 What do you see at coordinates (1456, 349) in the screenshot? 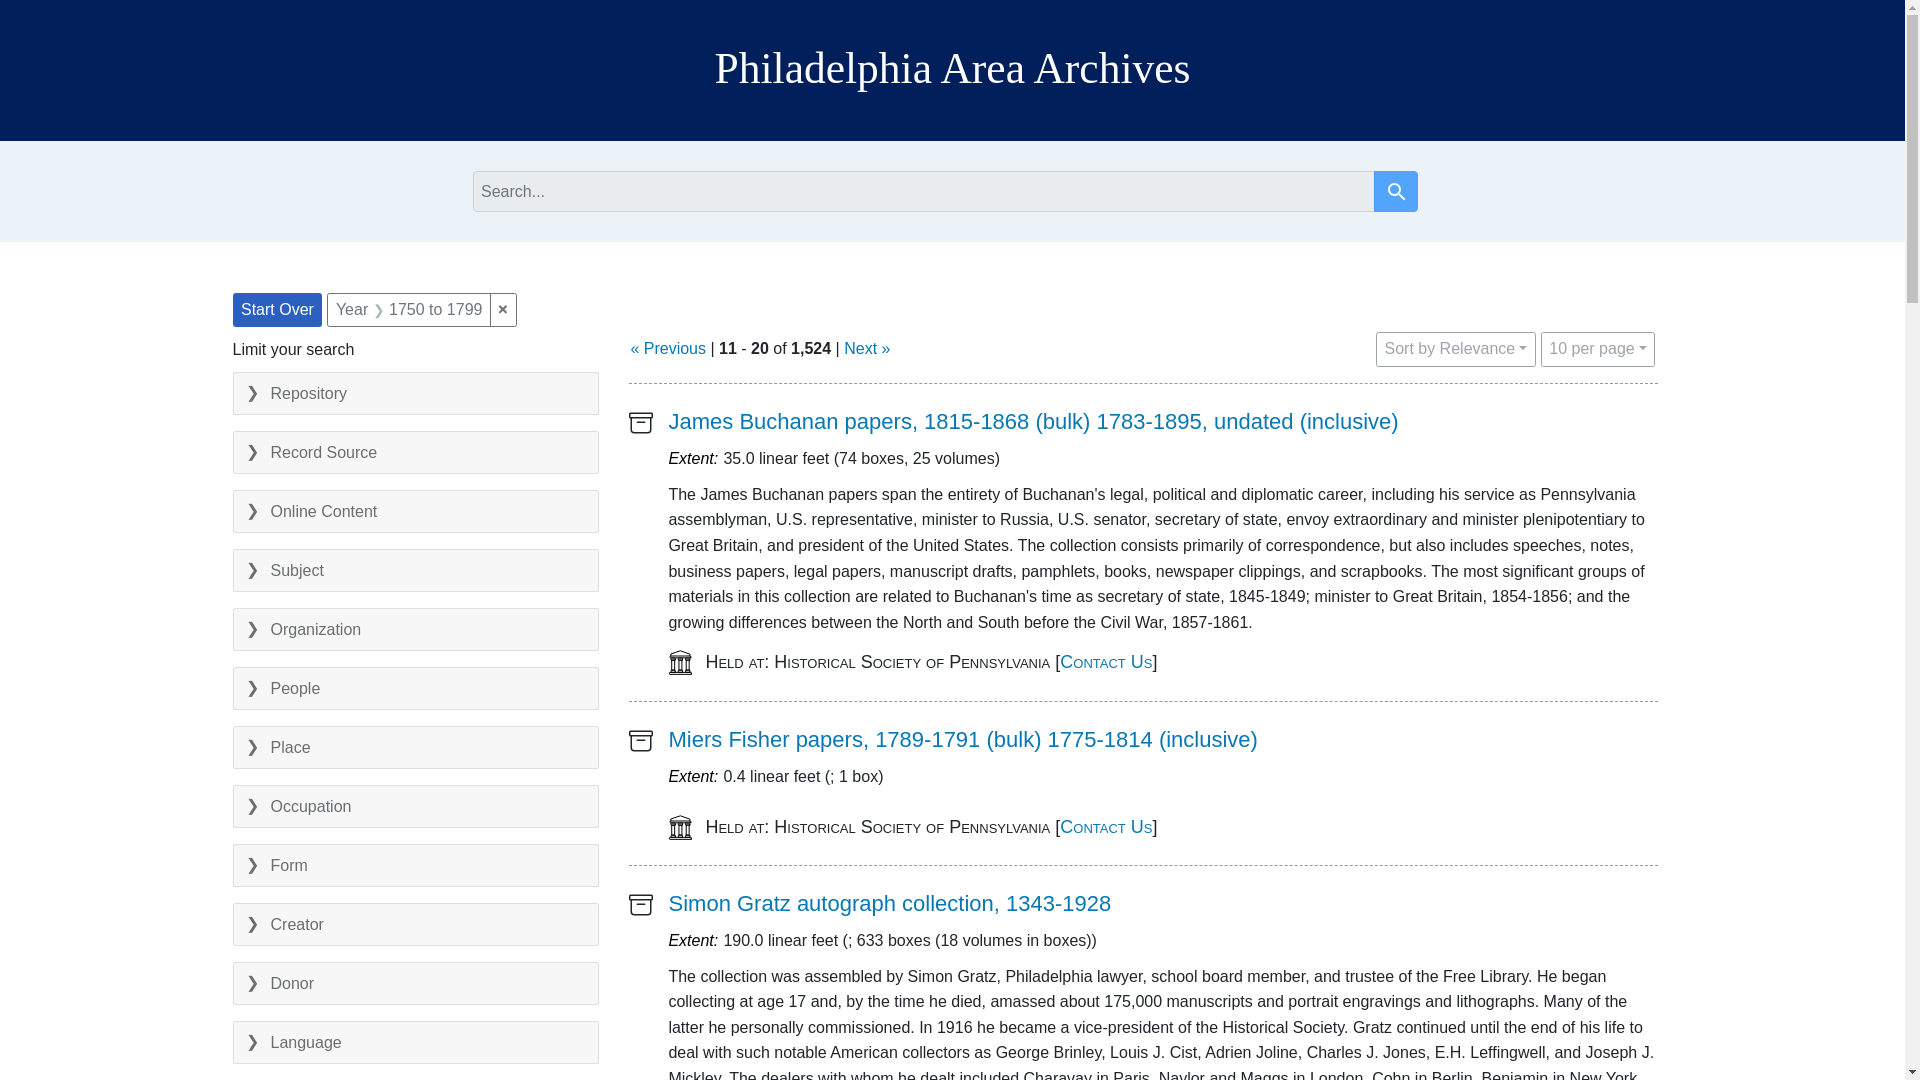
I see `Sort by Relevance` at bounding box center [1456, 349].